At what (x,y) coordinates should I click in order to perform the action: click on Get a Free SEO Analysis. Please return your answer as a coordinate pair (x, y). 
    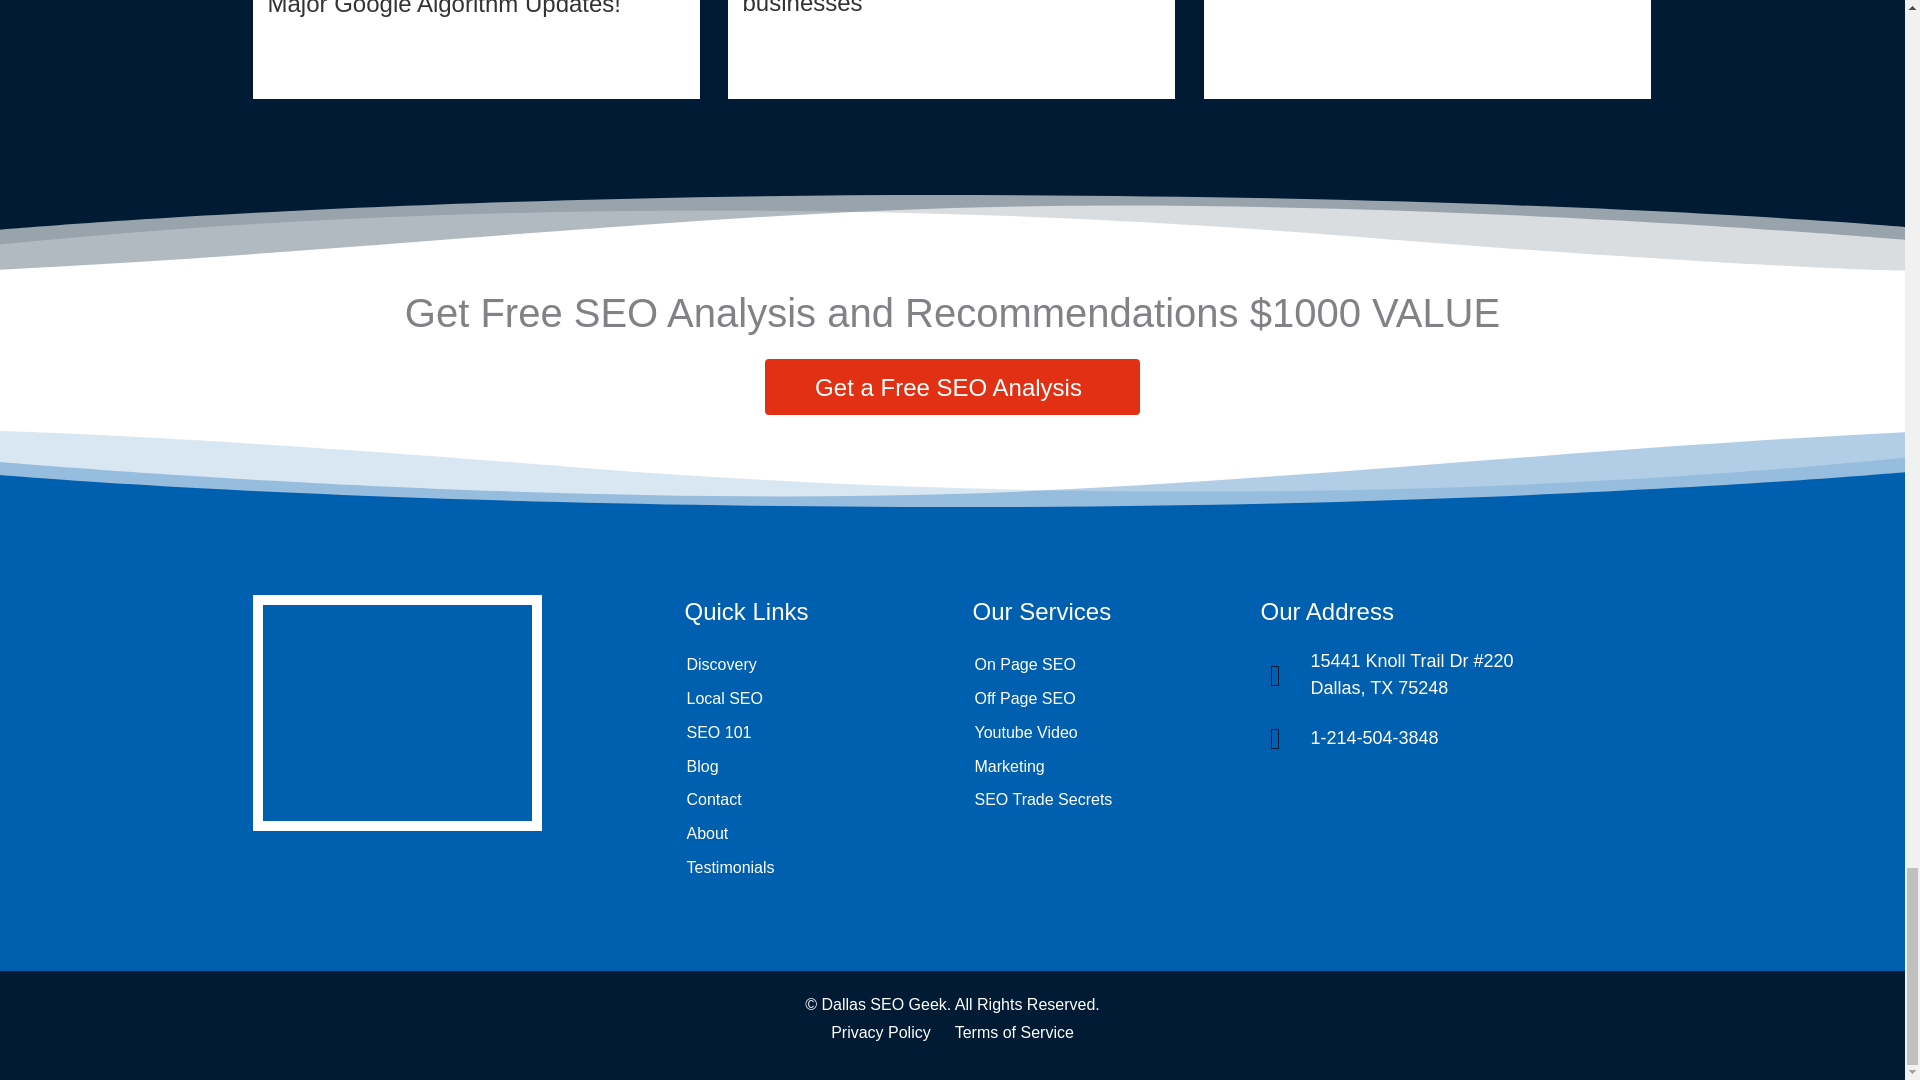
    Looking at the image, I should click on (952, 386).